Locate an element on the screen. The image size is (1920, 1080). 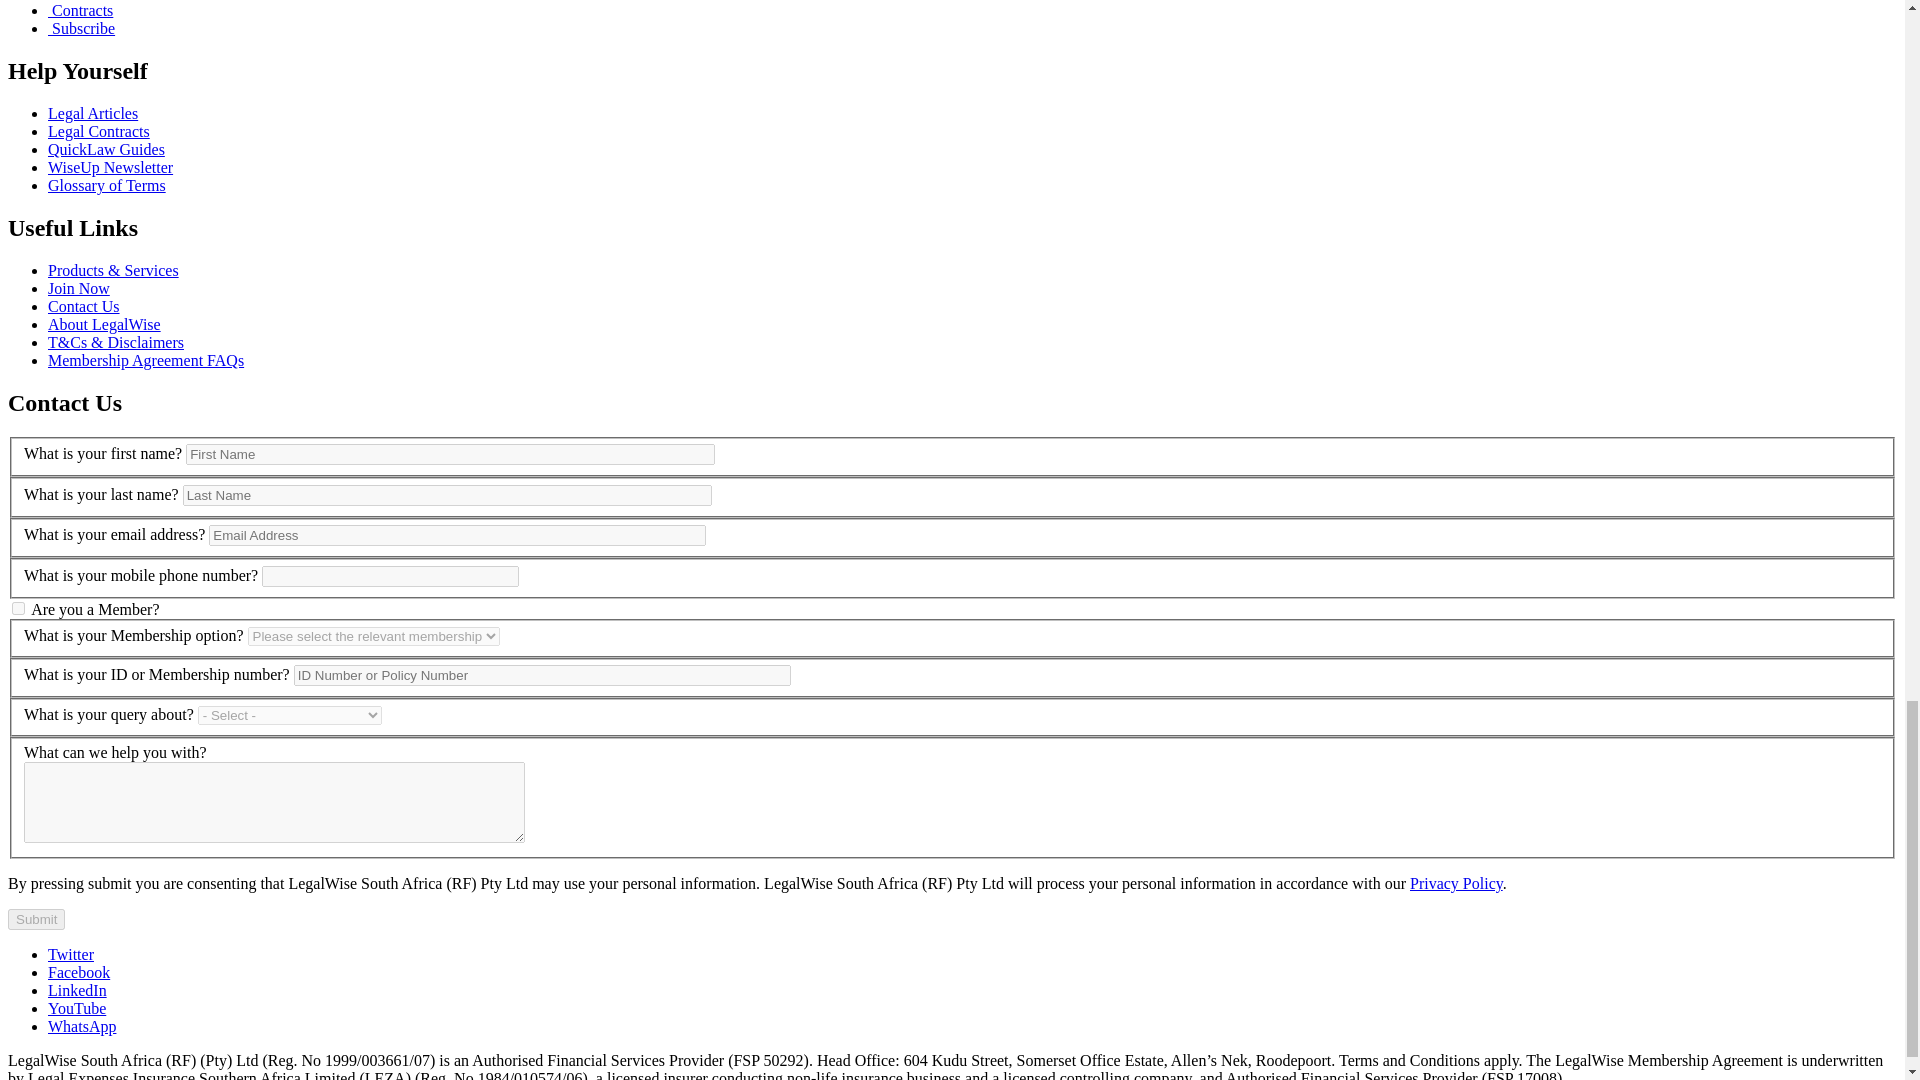
Browse the benefits of joining the LegalWise family. is located at coordinates (113, 270).